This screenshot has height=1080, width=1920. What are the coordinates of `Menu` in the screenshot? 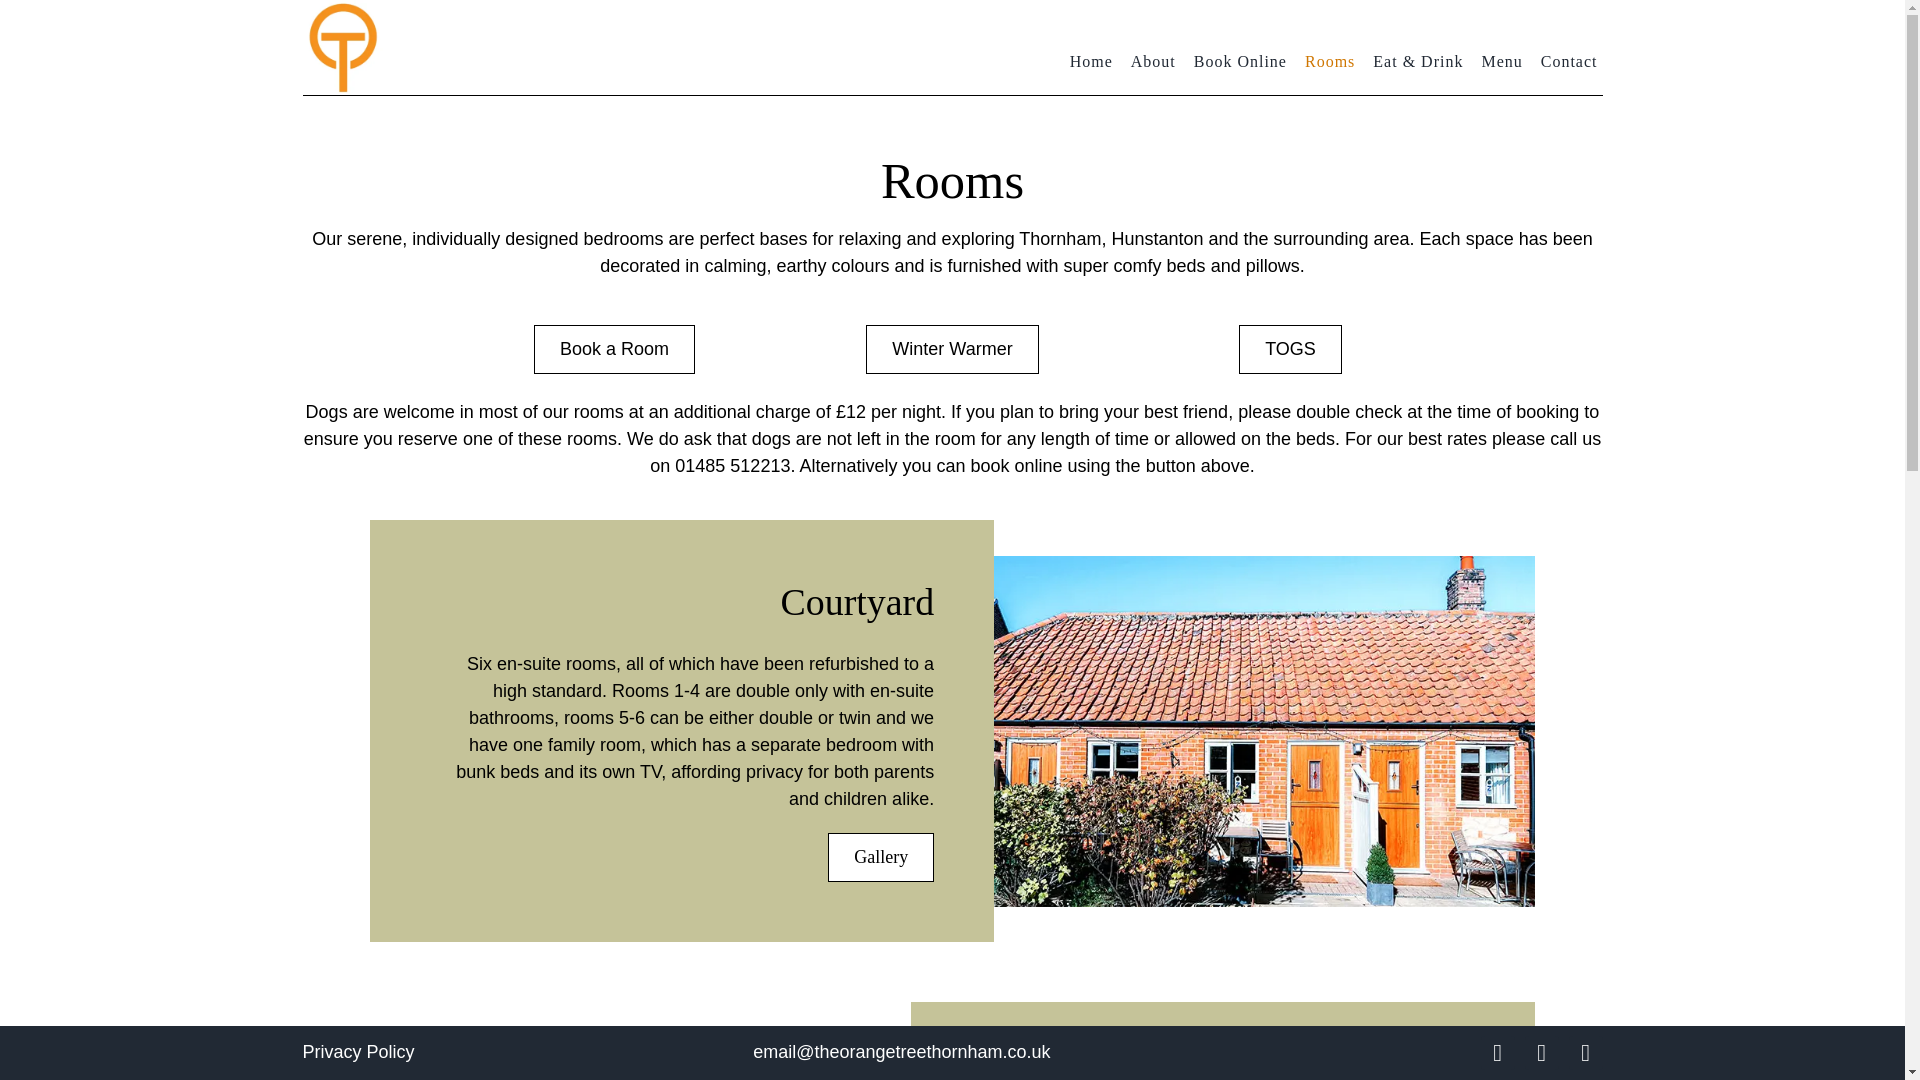 It's located at (1501, 52).